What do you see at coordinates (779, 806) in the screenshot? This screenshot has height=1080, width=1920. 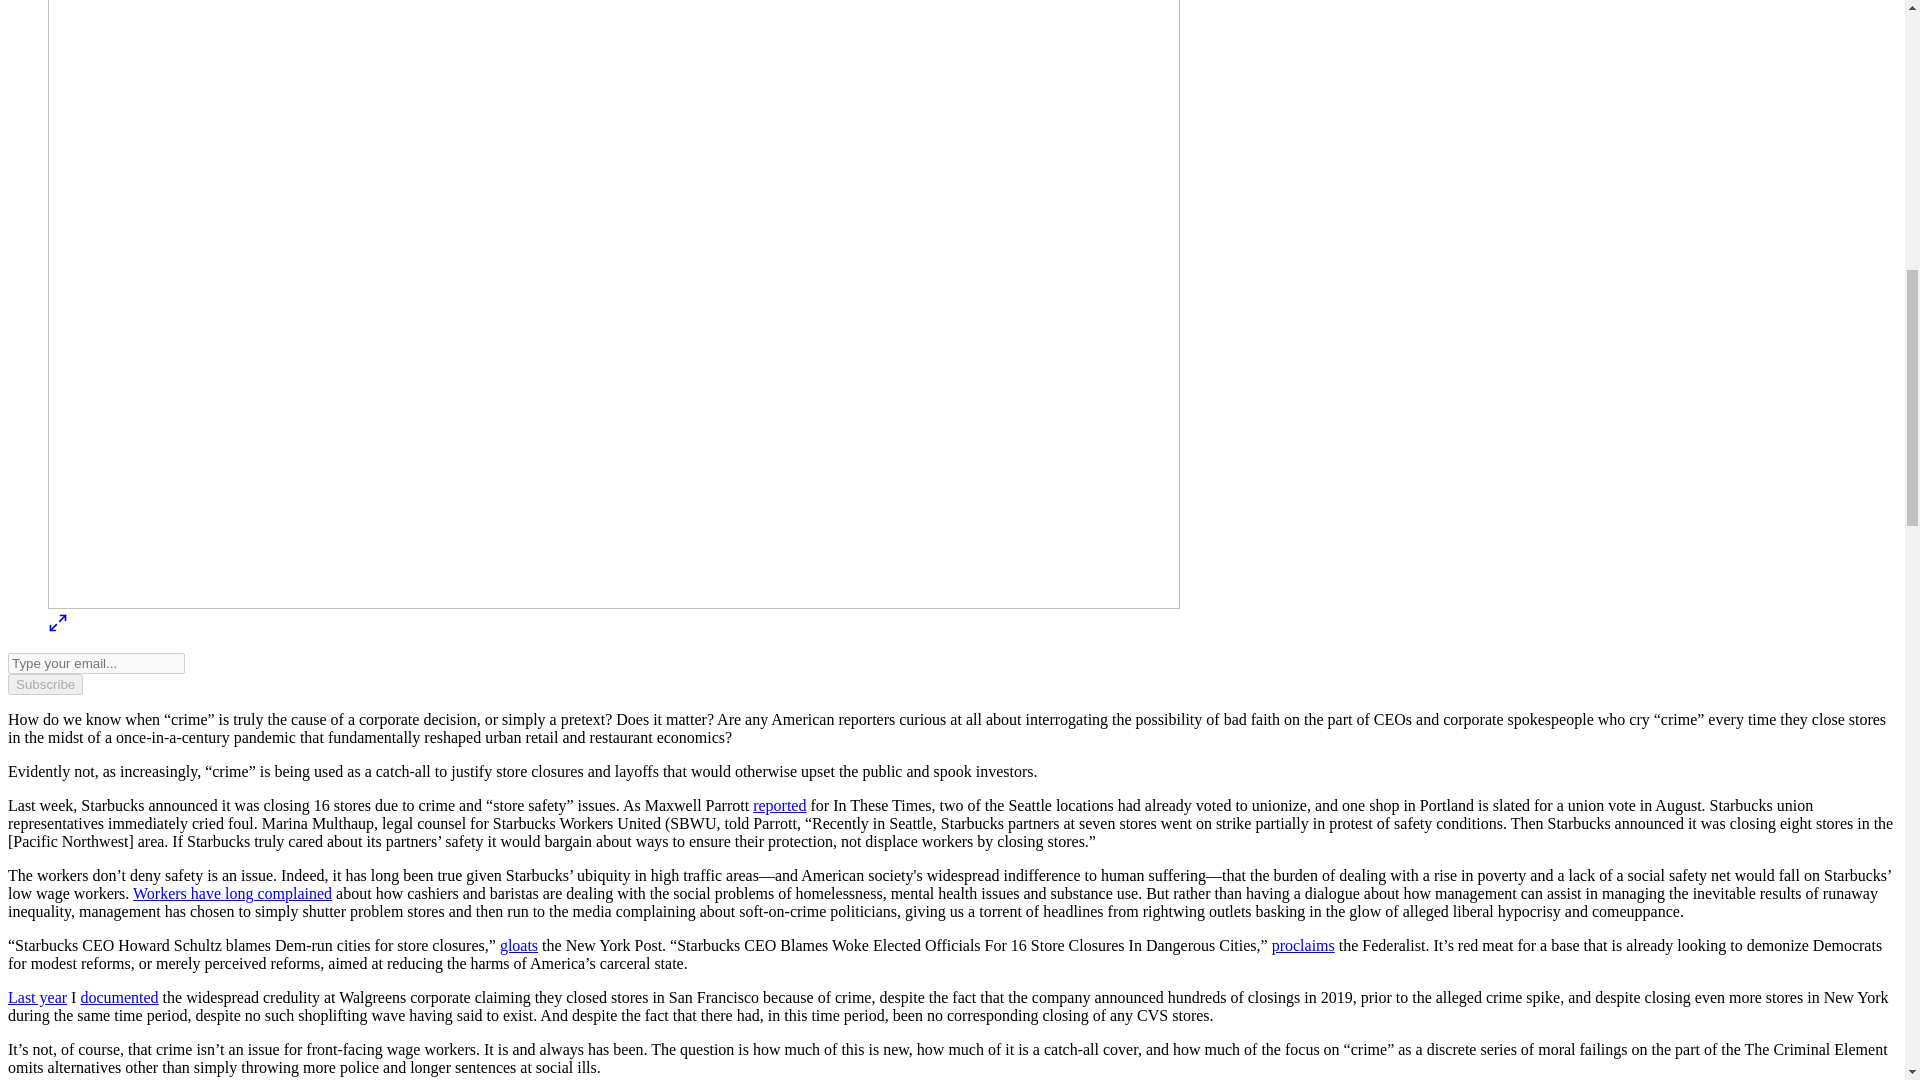 I see `reported` at bounding box center [779, 806].